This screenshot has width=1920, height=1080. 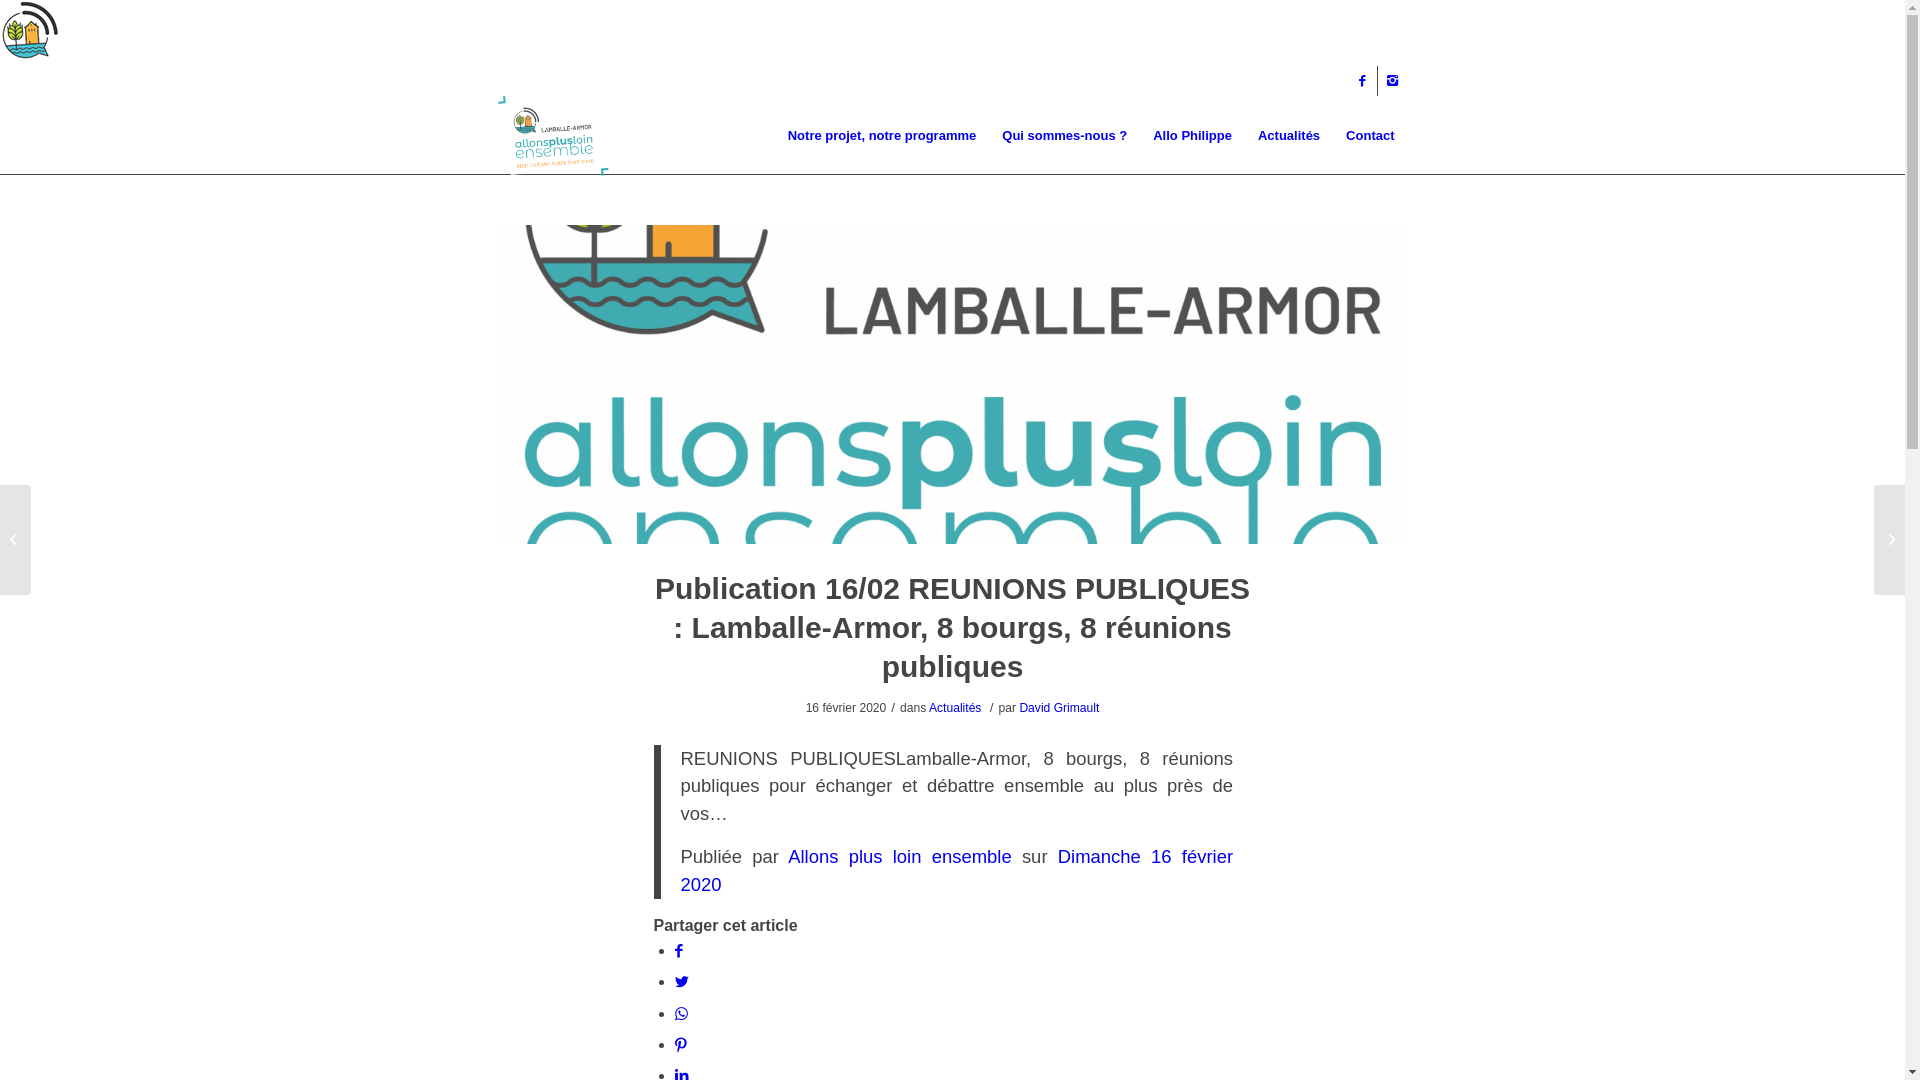 I want to click on Notre projet, notre programme, so click(x=882, y=136).